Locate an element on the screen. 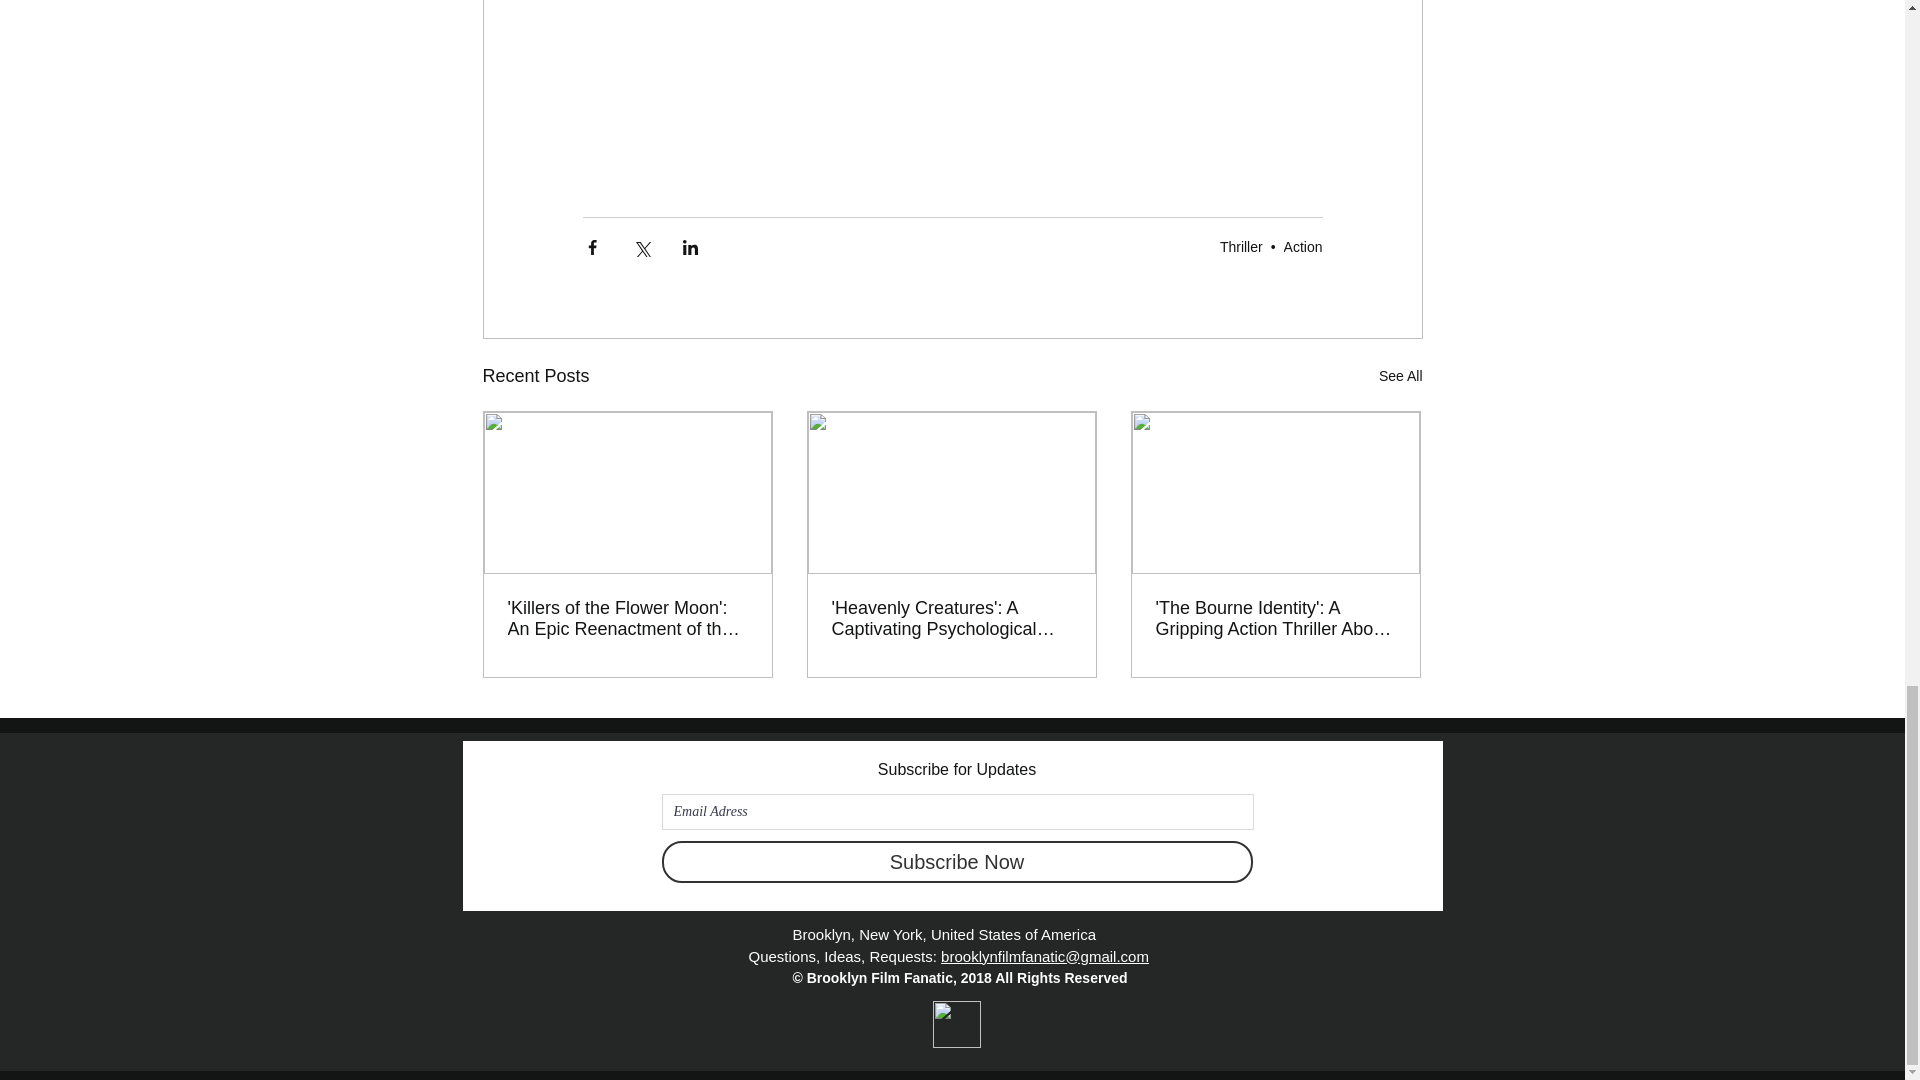 This screenshot has height=1080, width=1920. See All is located at coordinates (1400, 376).